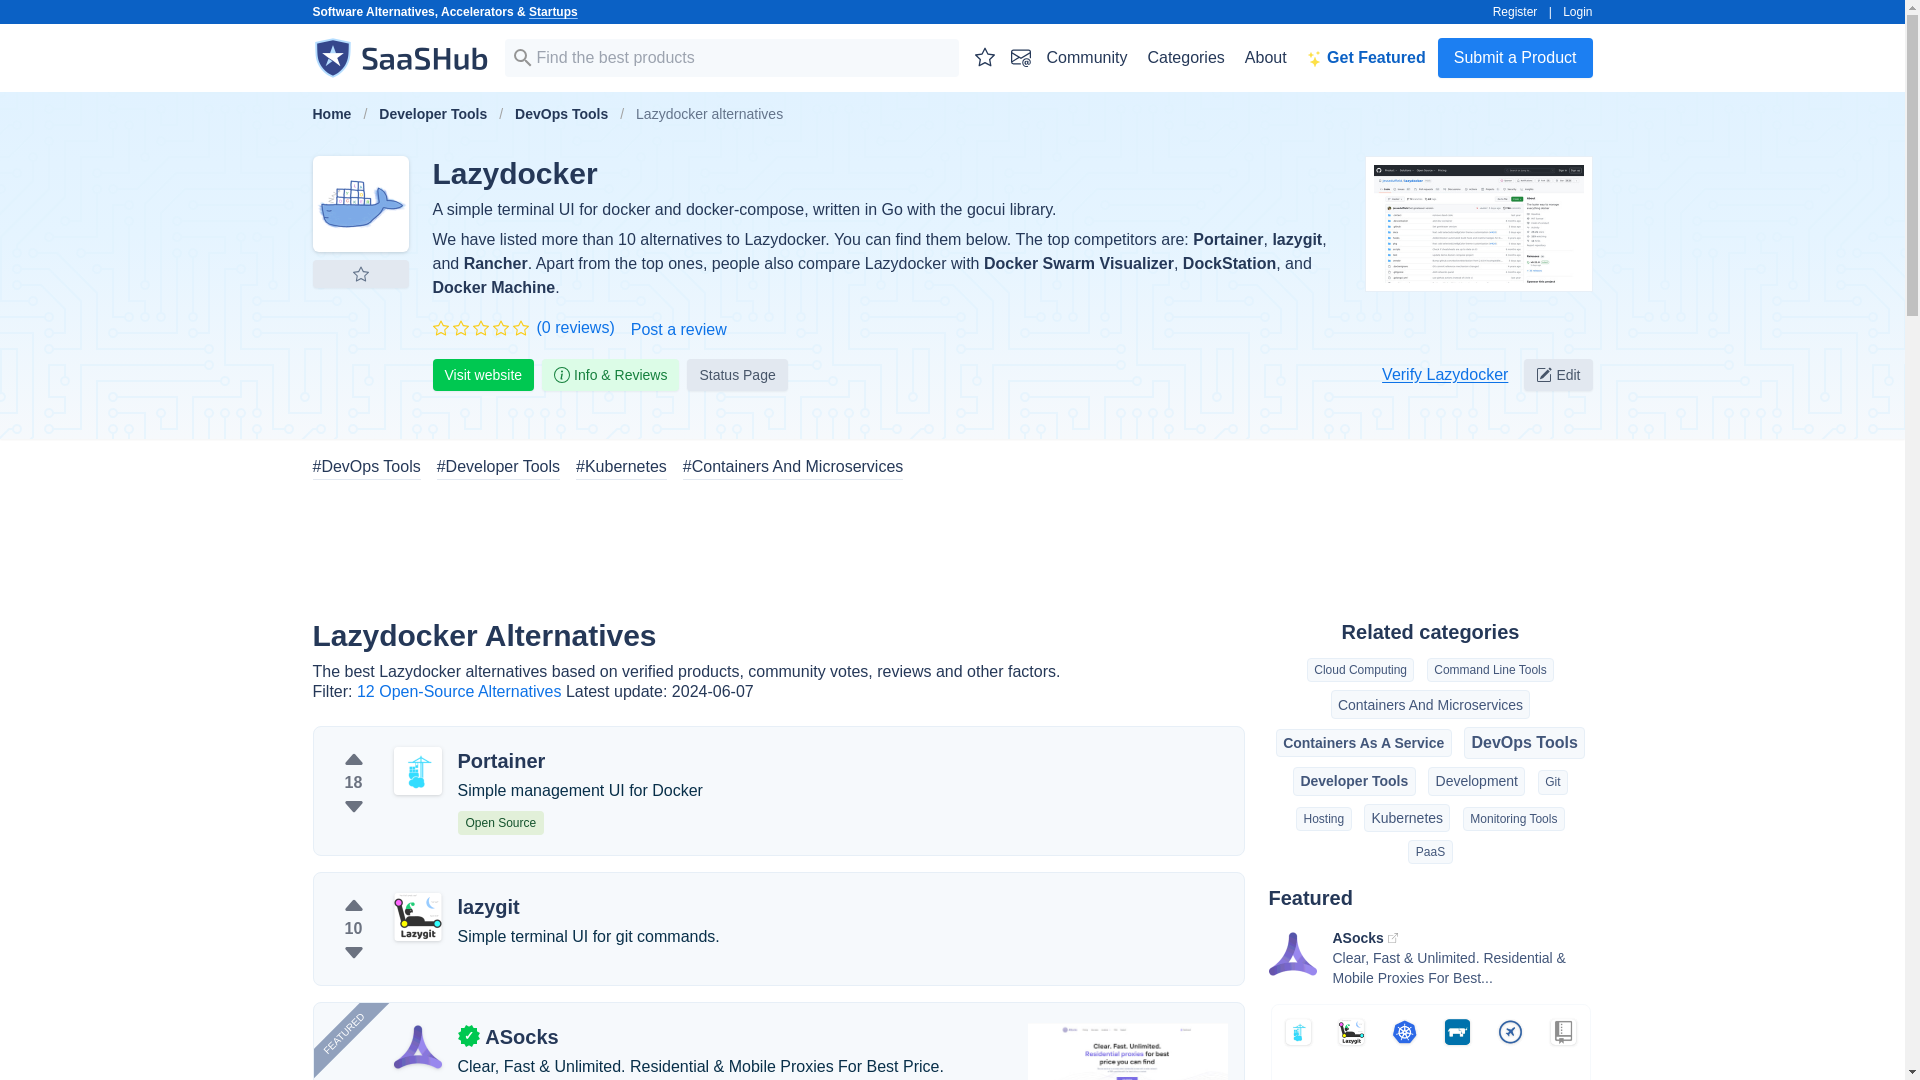 The height and width of the screenshot is (1080, 1920). Describe the element at coordinates (1515, 12) in the screenshot. I see `Register` at that location.